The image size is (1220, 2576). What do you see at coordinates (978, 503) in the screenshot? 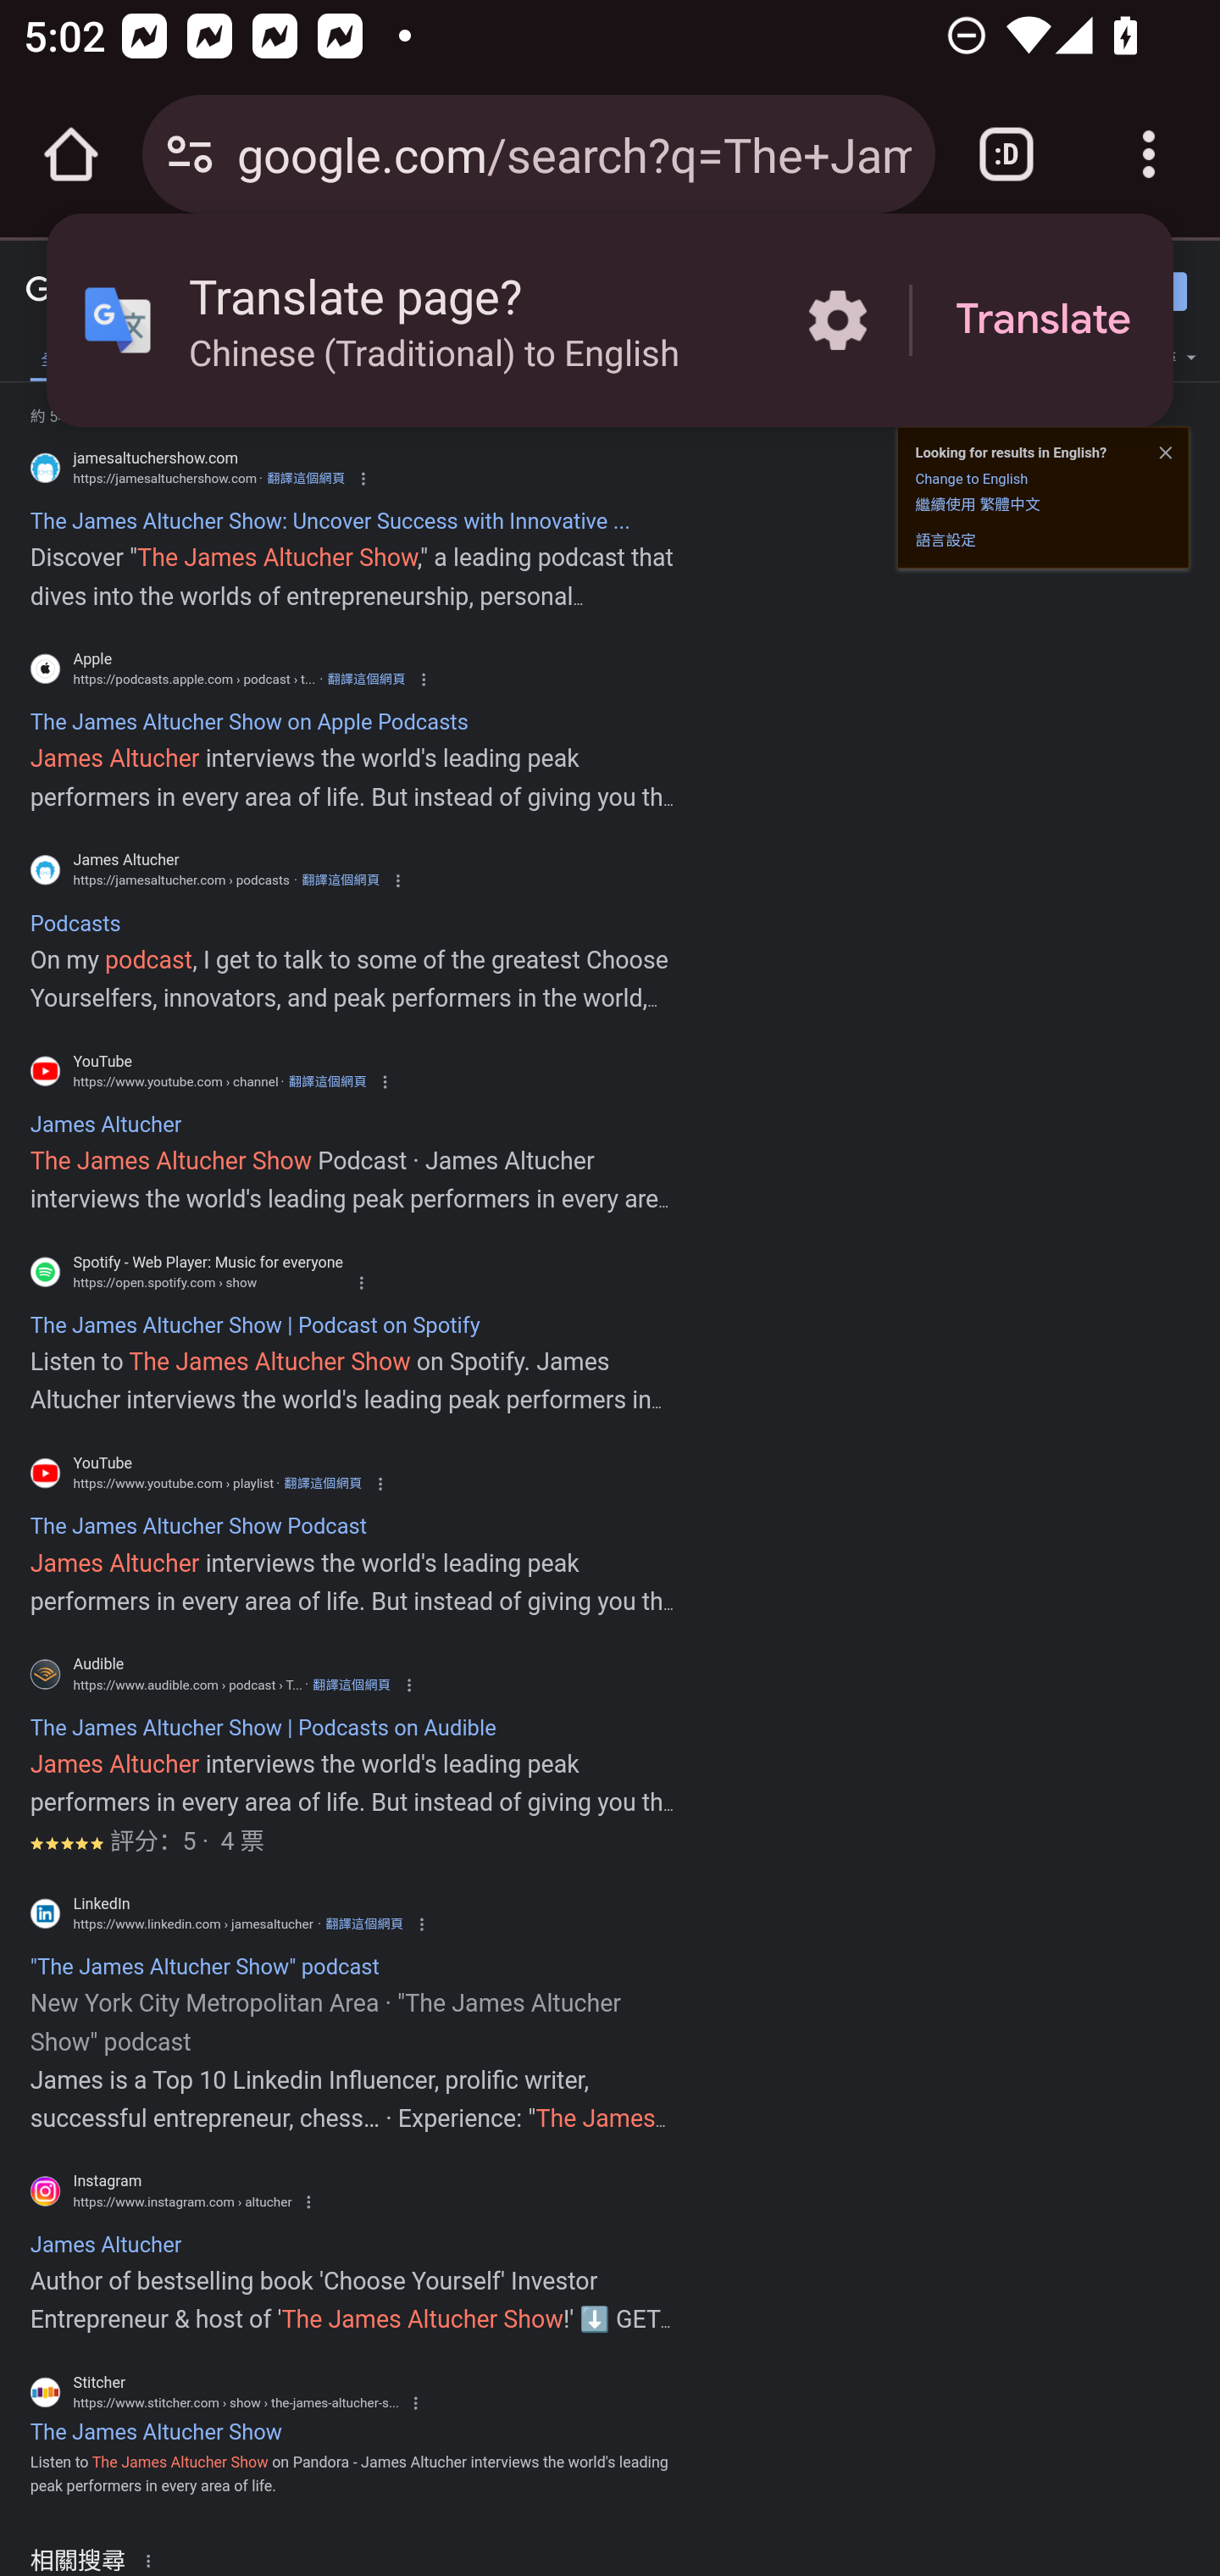
I see `繼續使用 繁體中文 繼續使用  繁體中文` at bounding box center [978, 503].